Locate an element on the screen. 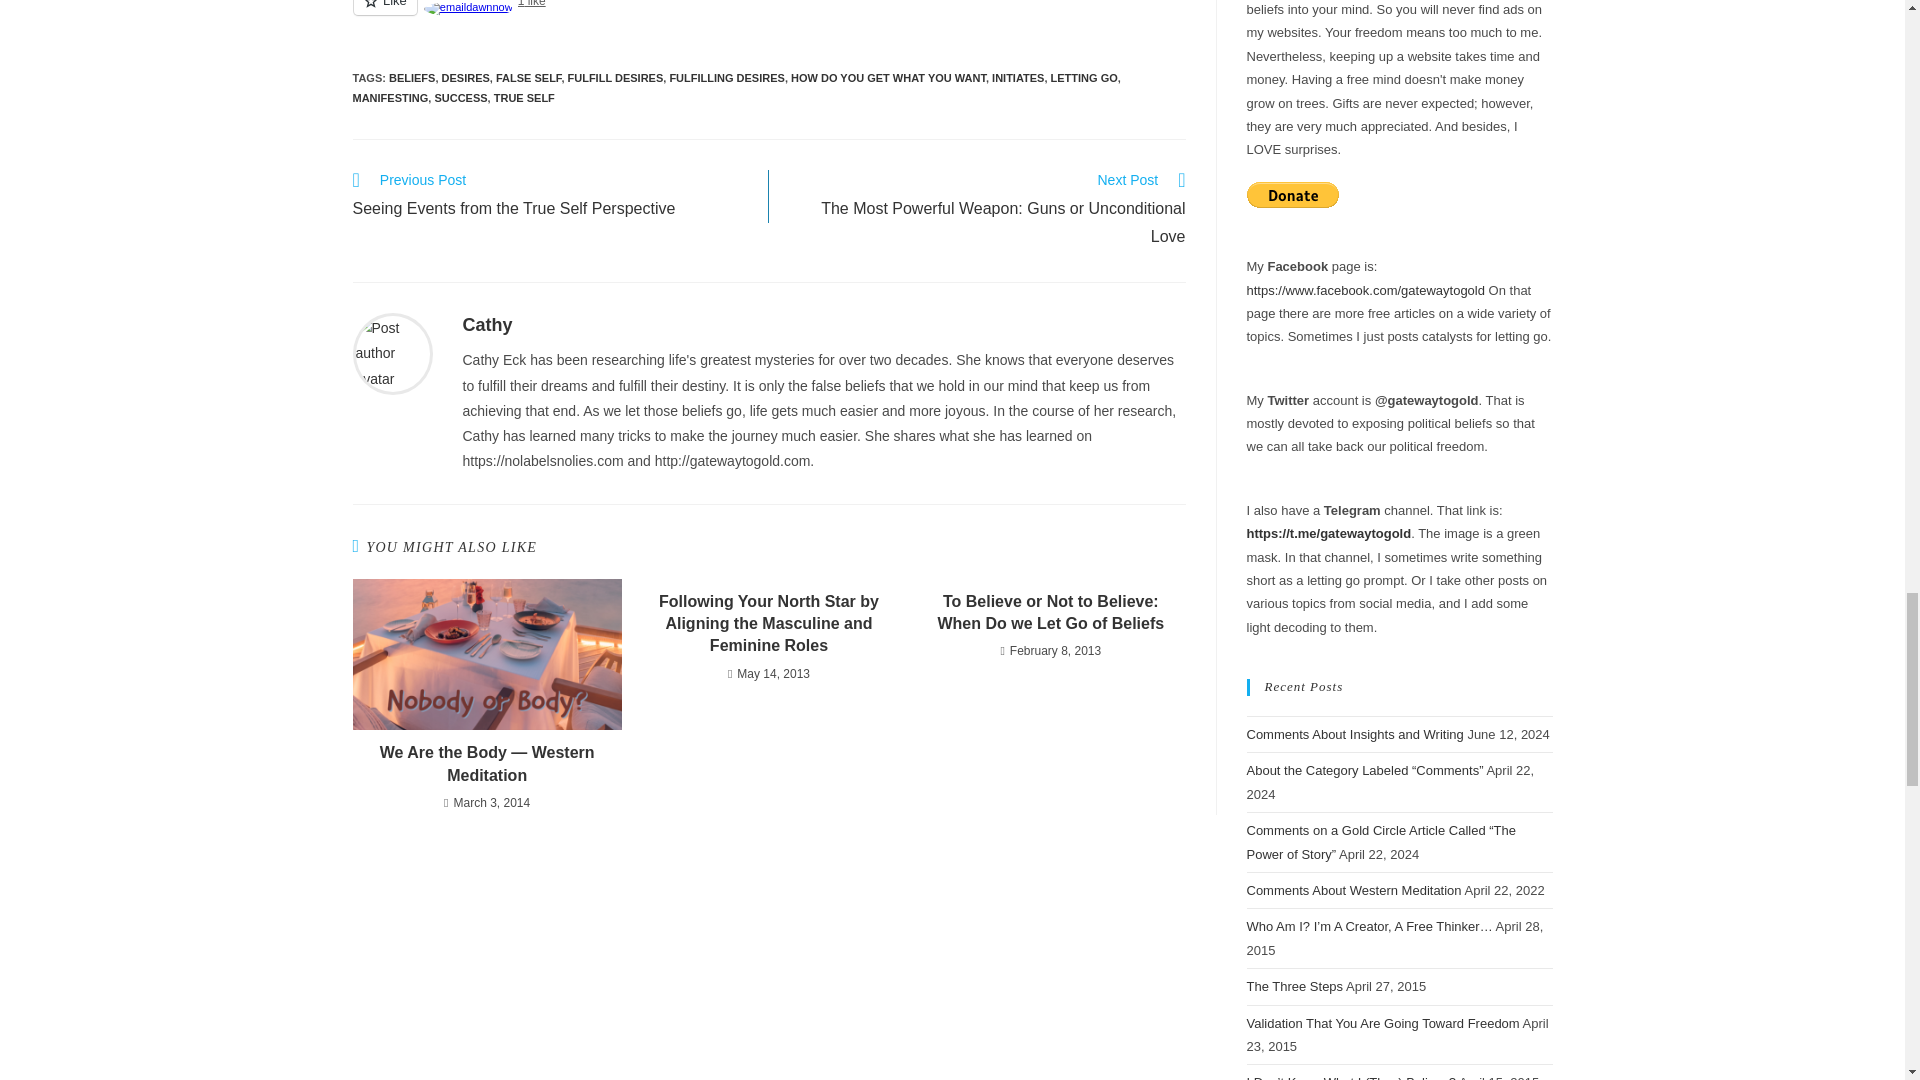  To Believe or Not to Believe: When Do we Let Go of Beliefs is located at coordinates (768, 19).